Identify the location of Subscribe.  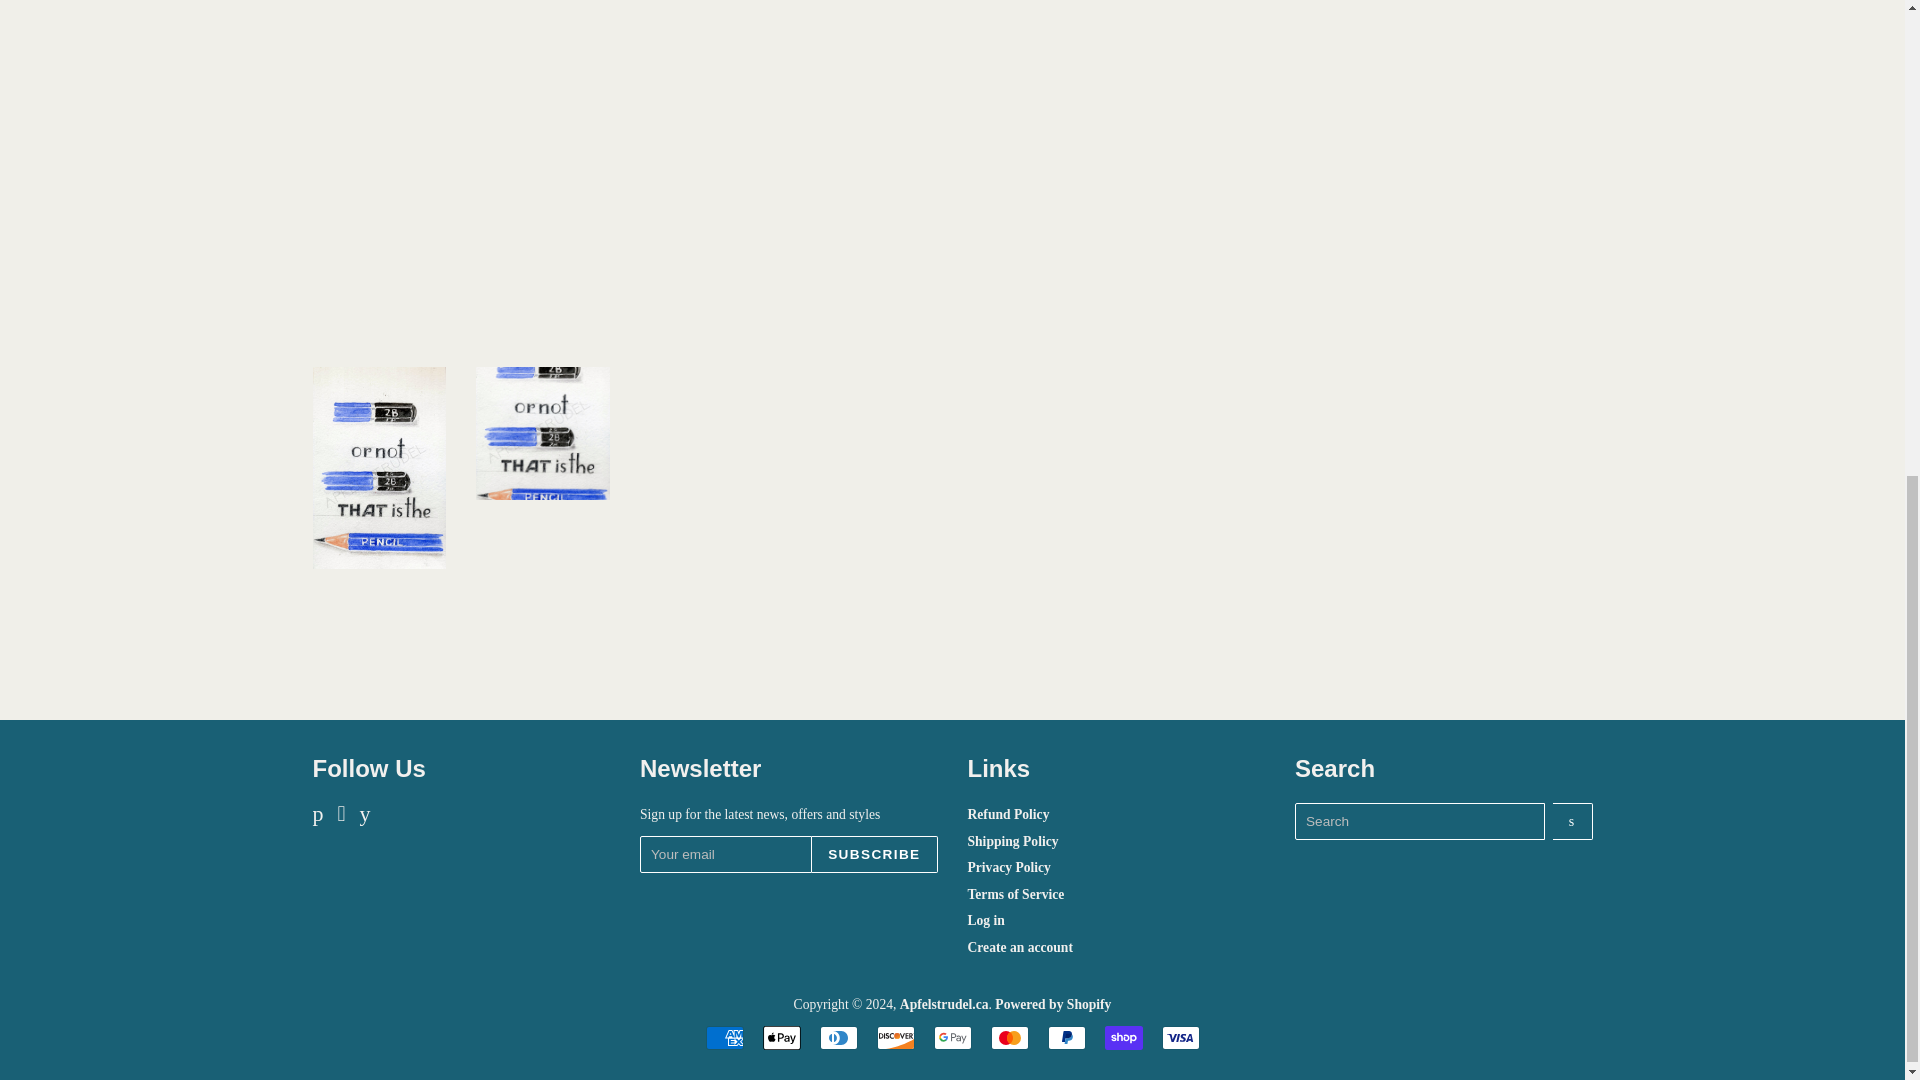
(874, 854).